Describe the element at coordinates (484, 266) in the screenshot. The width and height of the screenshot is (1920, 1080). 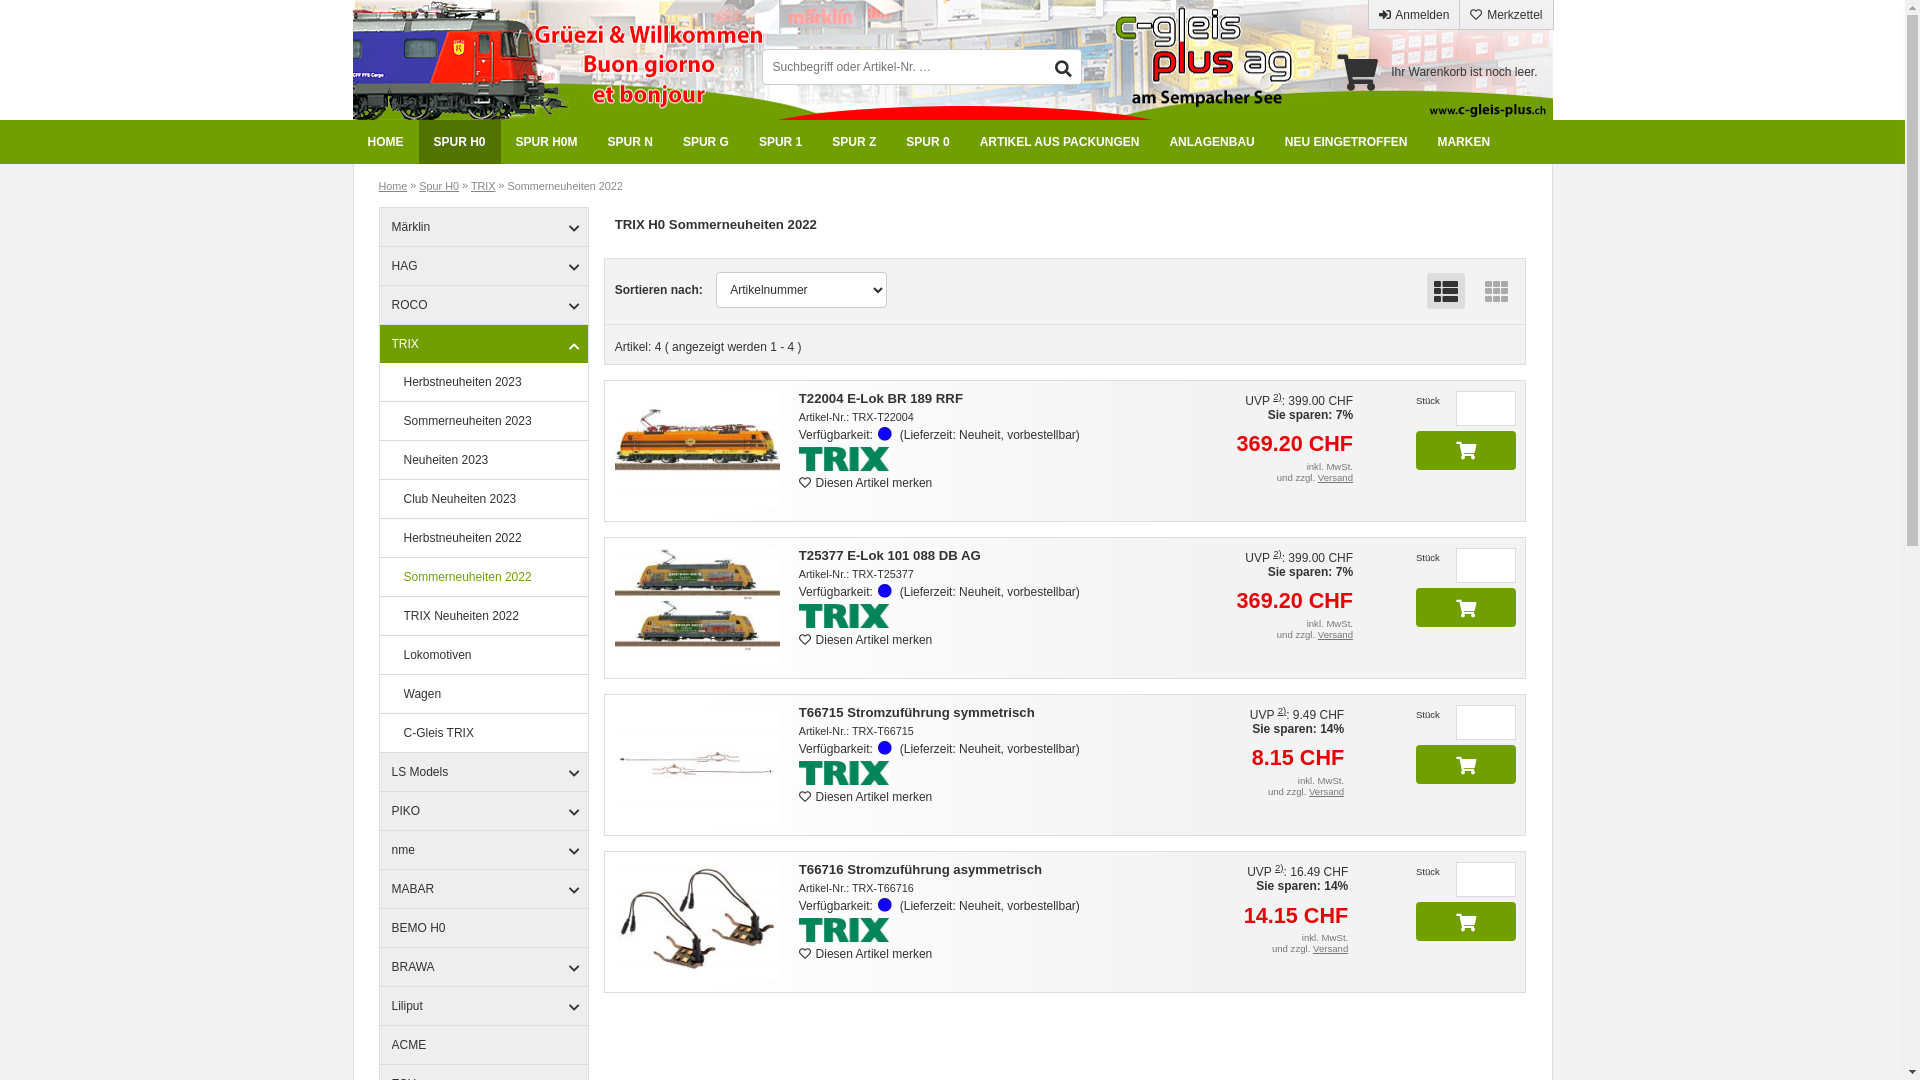
I see `HAG` at that location.